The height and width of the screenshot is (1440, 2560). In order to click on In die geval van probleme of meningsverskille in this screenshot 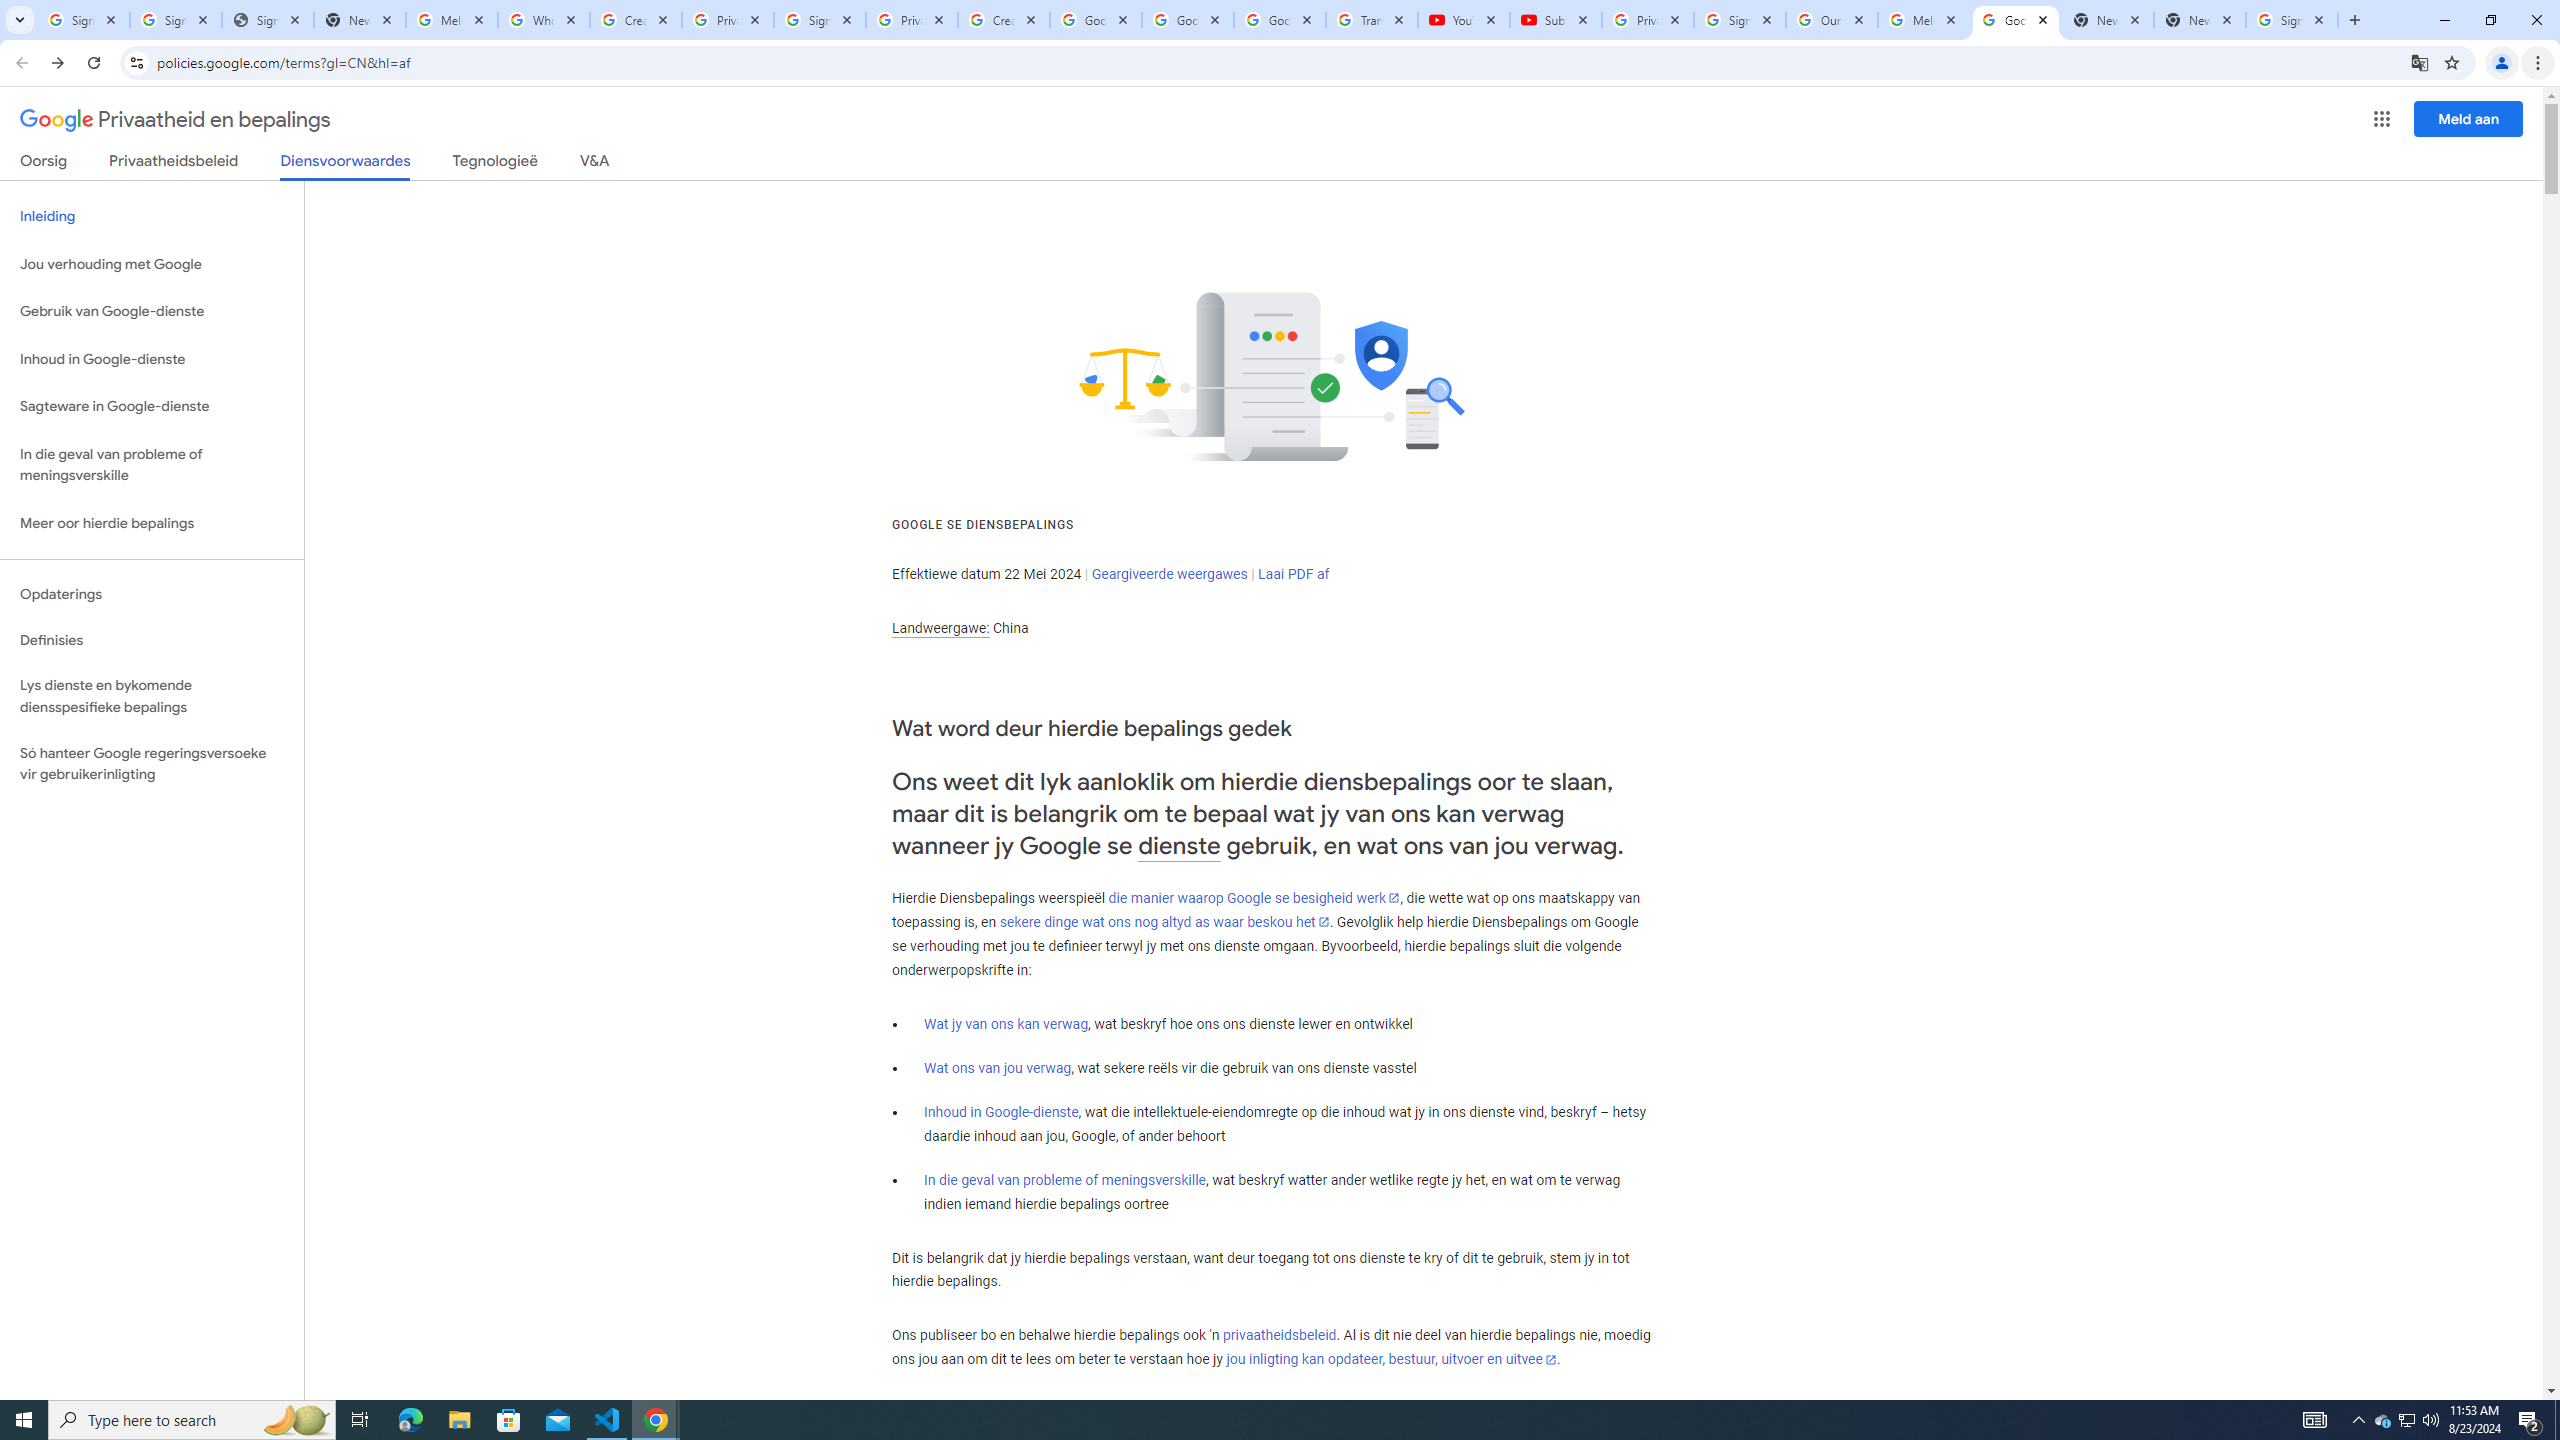, I will do `click(1064, 1180)`.